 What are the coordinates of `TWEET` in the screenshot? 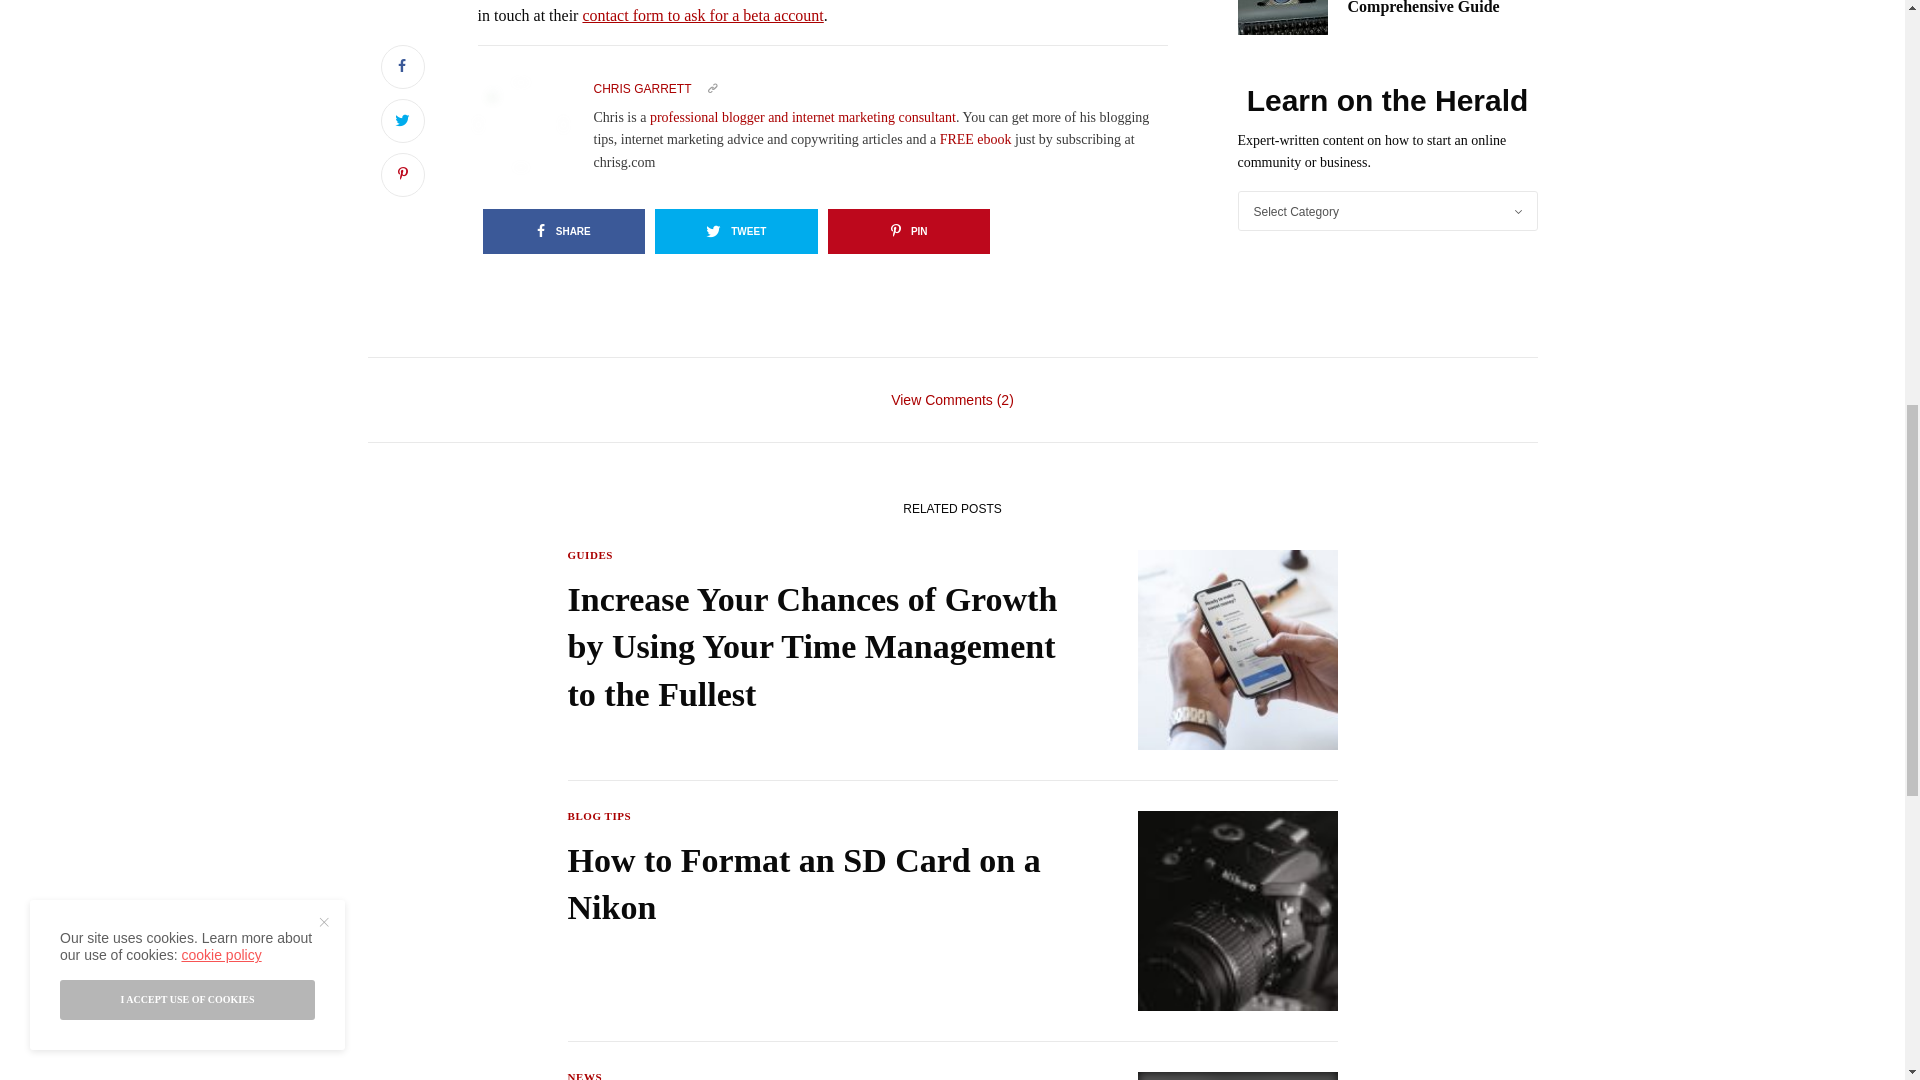 It's located at (736, 231).